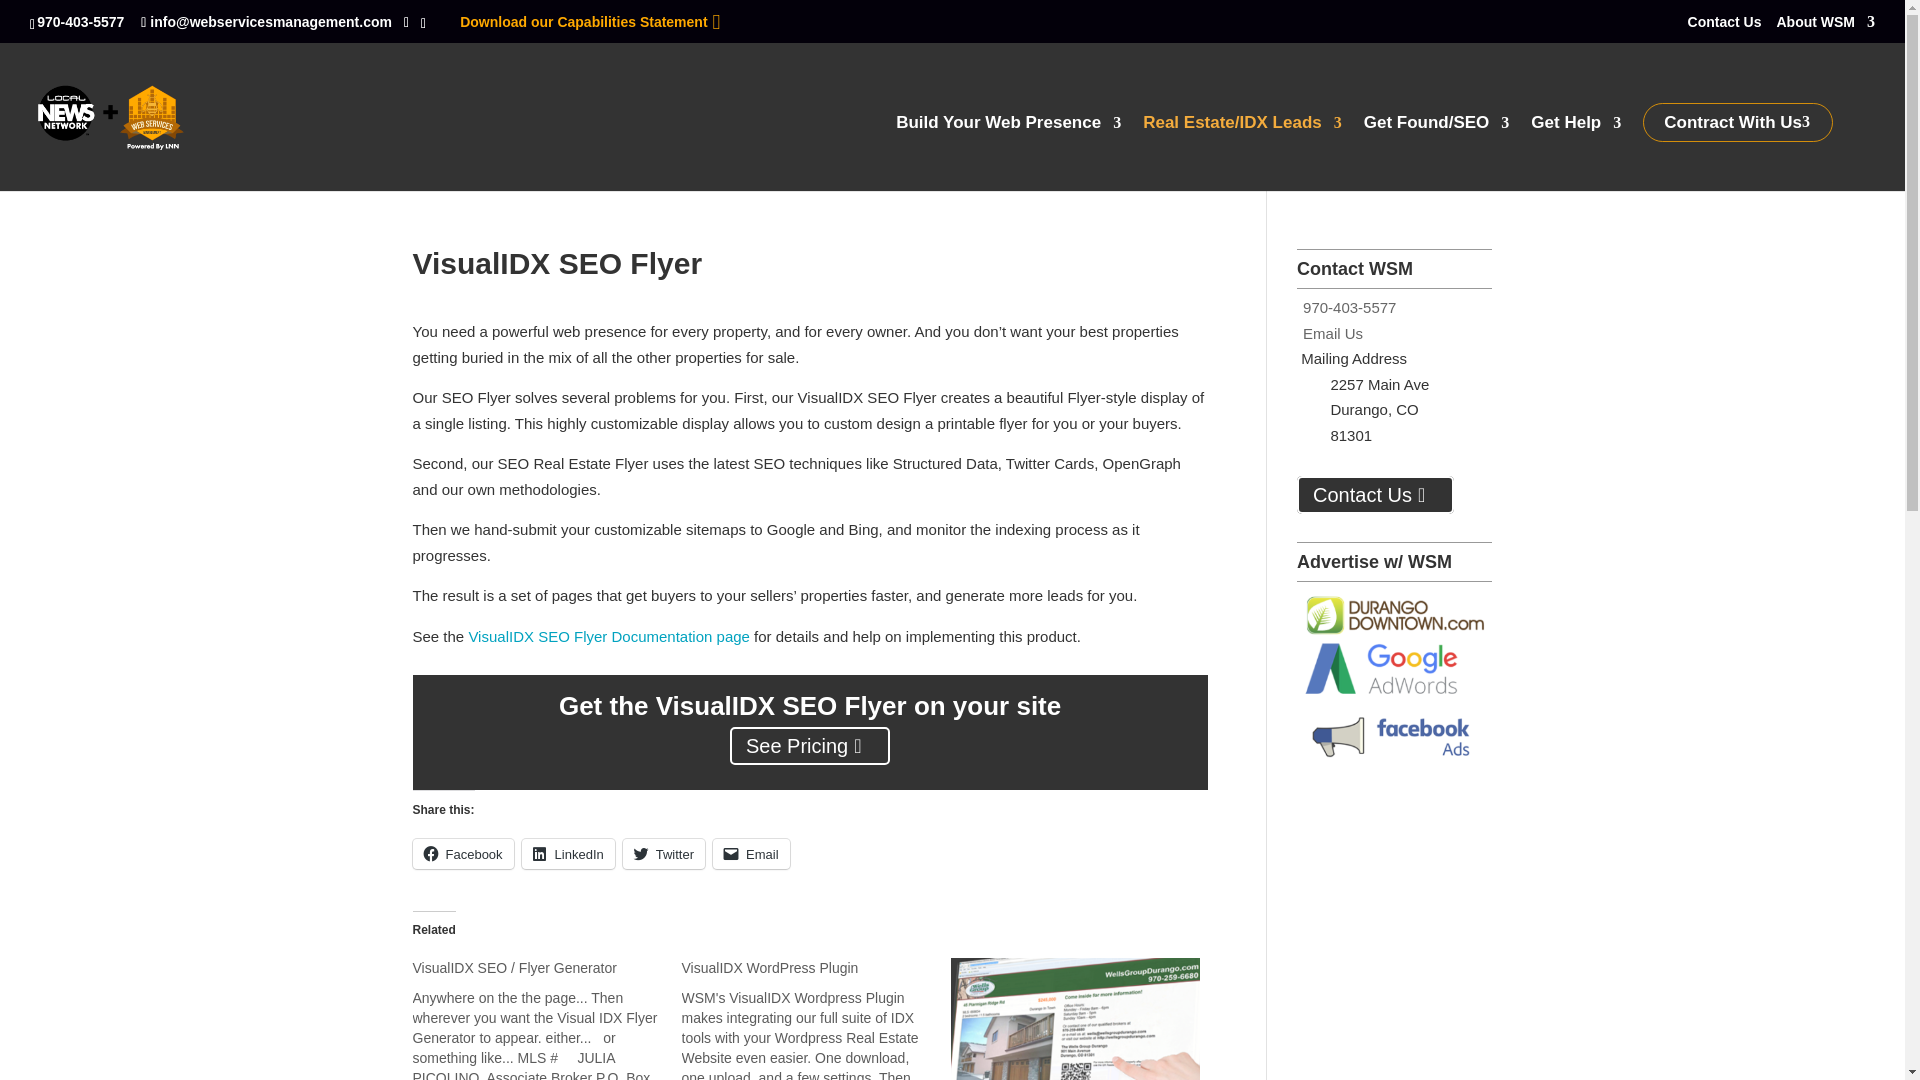 The image size is (1920, 1080). I want to click on About WSM, so click(1826, 26).